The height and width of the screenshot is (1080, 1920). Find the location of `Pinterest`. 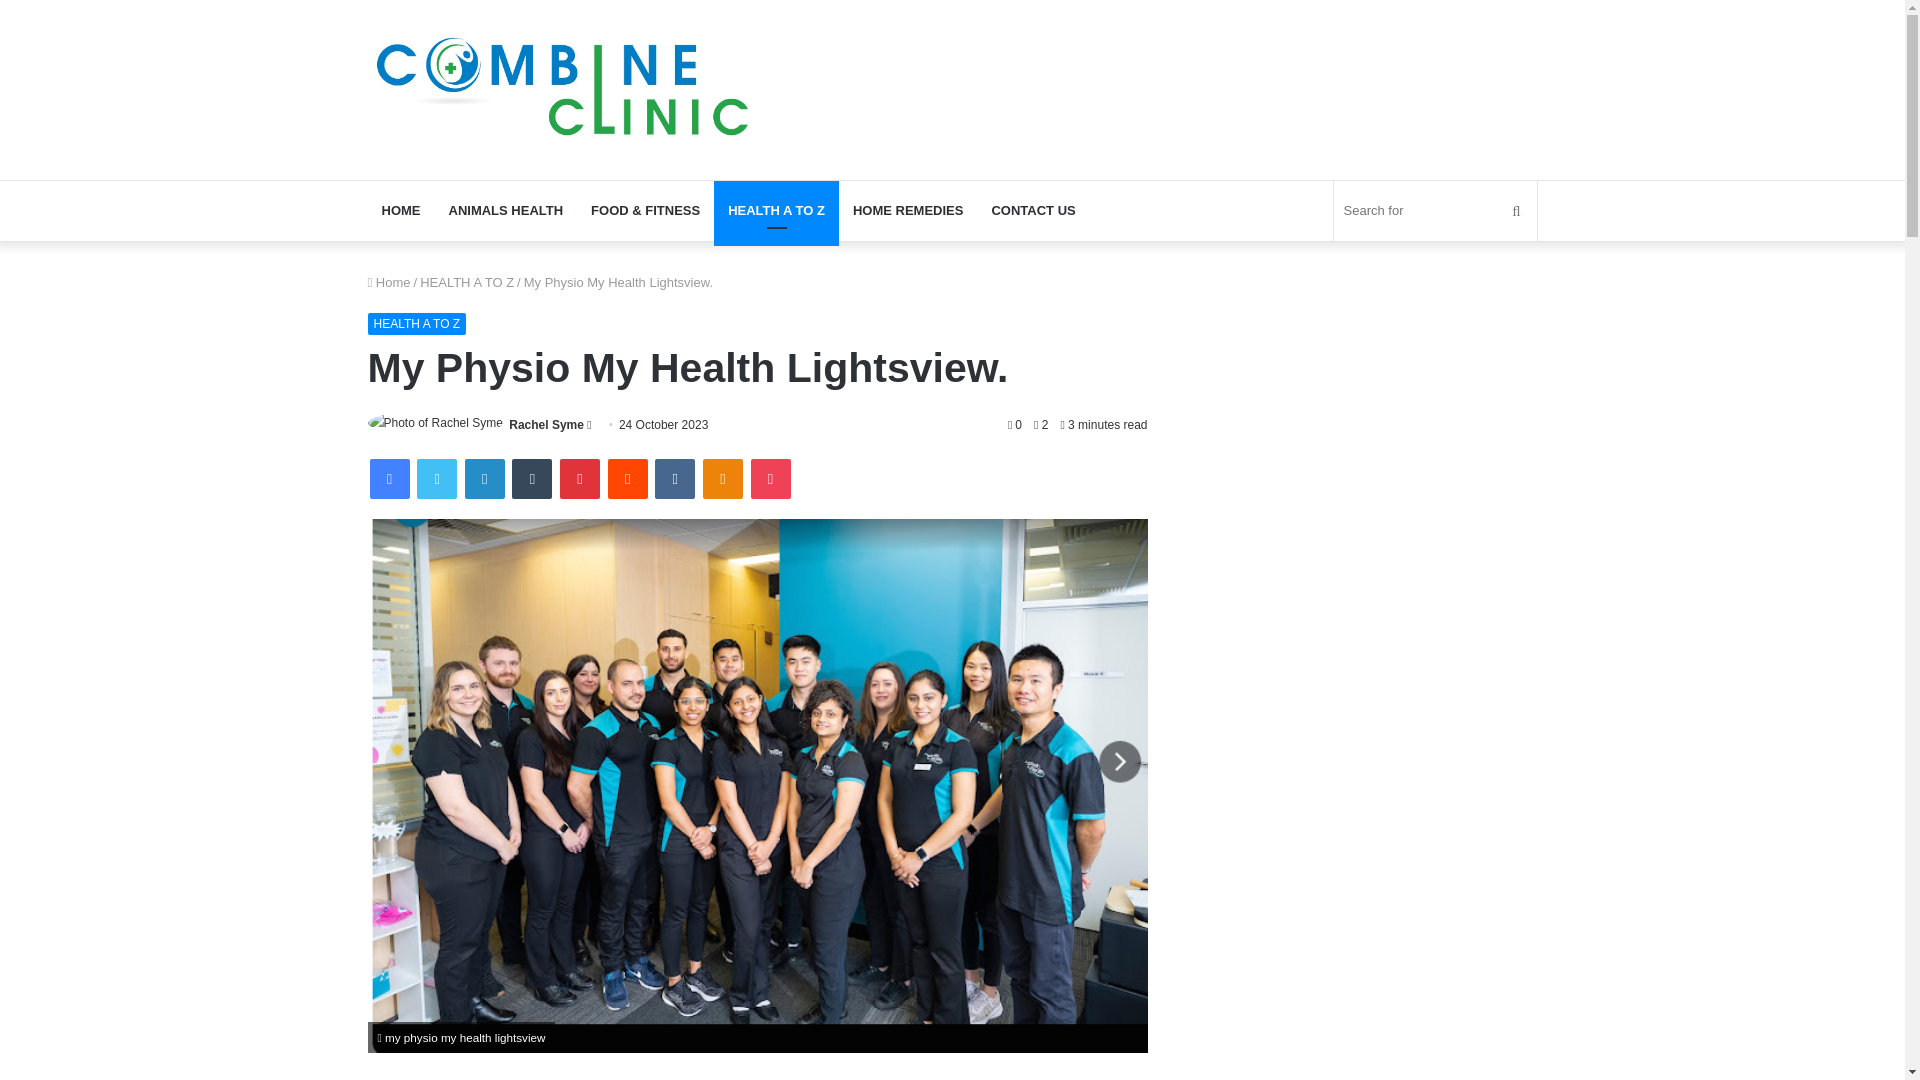

Pinterest is located at coordinates (580, 478).